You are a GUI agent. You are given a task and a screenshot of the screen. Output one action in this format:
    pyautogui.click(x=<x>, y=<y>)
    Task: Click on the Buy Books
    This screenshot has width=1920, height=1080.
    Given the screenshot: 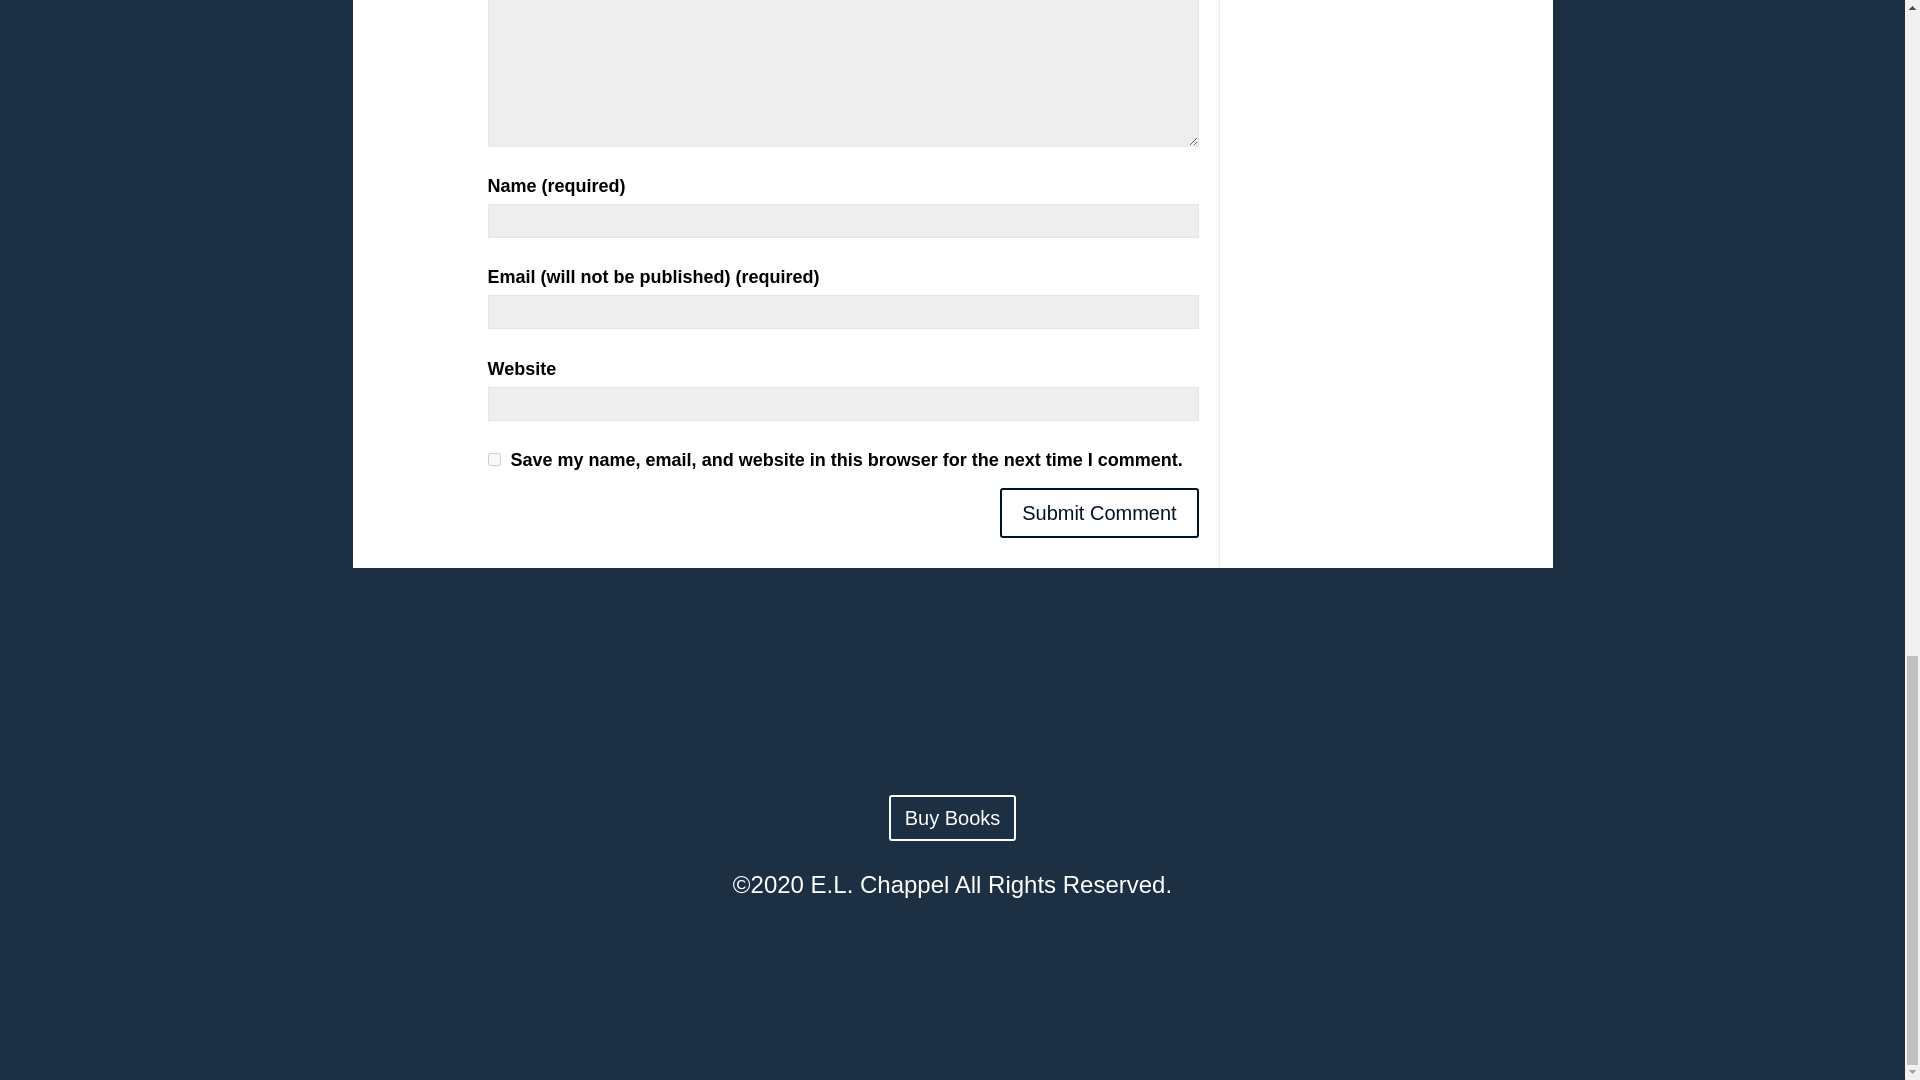 What is the action you would take?
    pyautogui.click(x=952, y=818)
    